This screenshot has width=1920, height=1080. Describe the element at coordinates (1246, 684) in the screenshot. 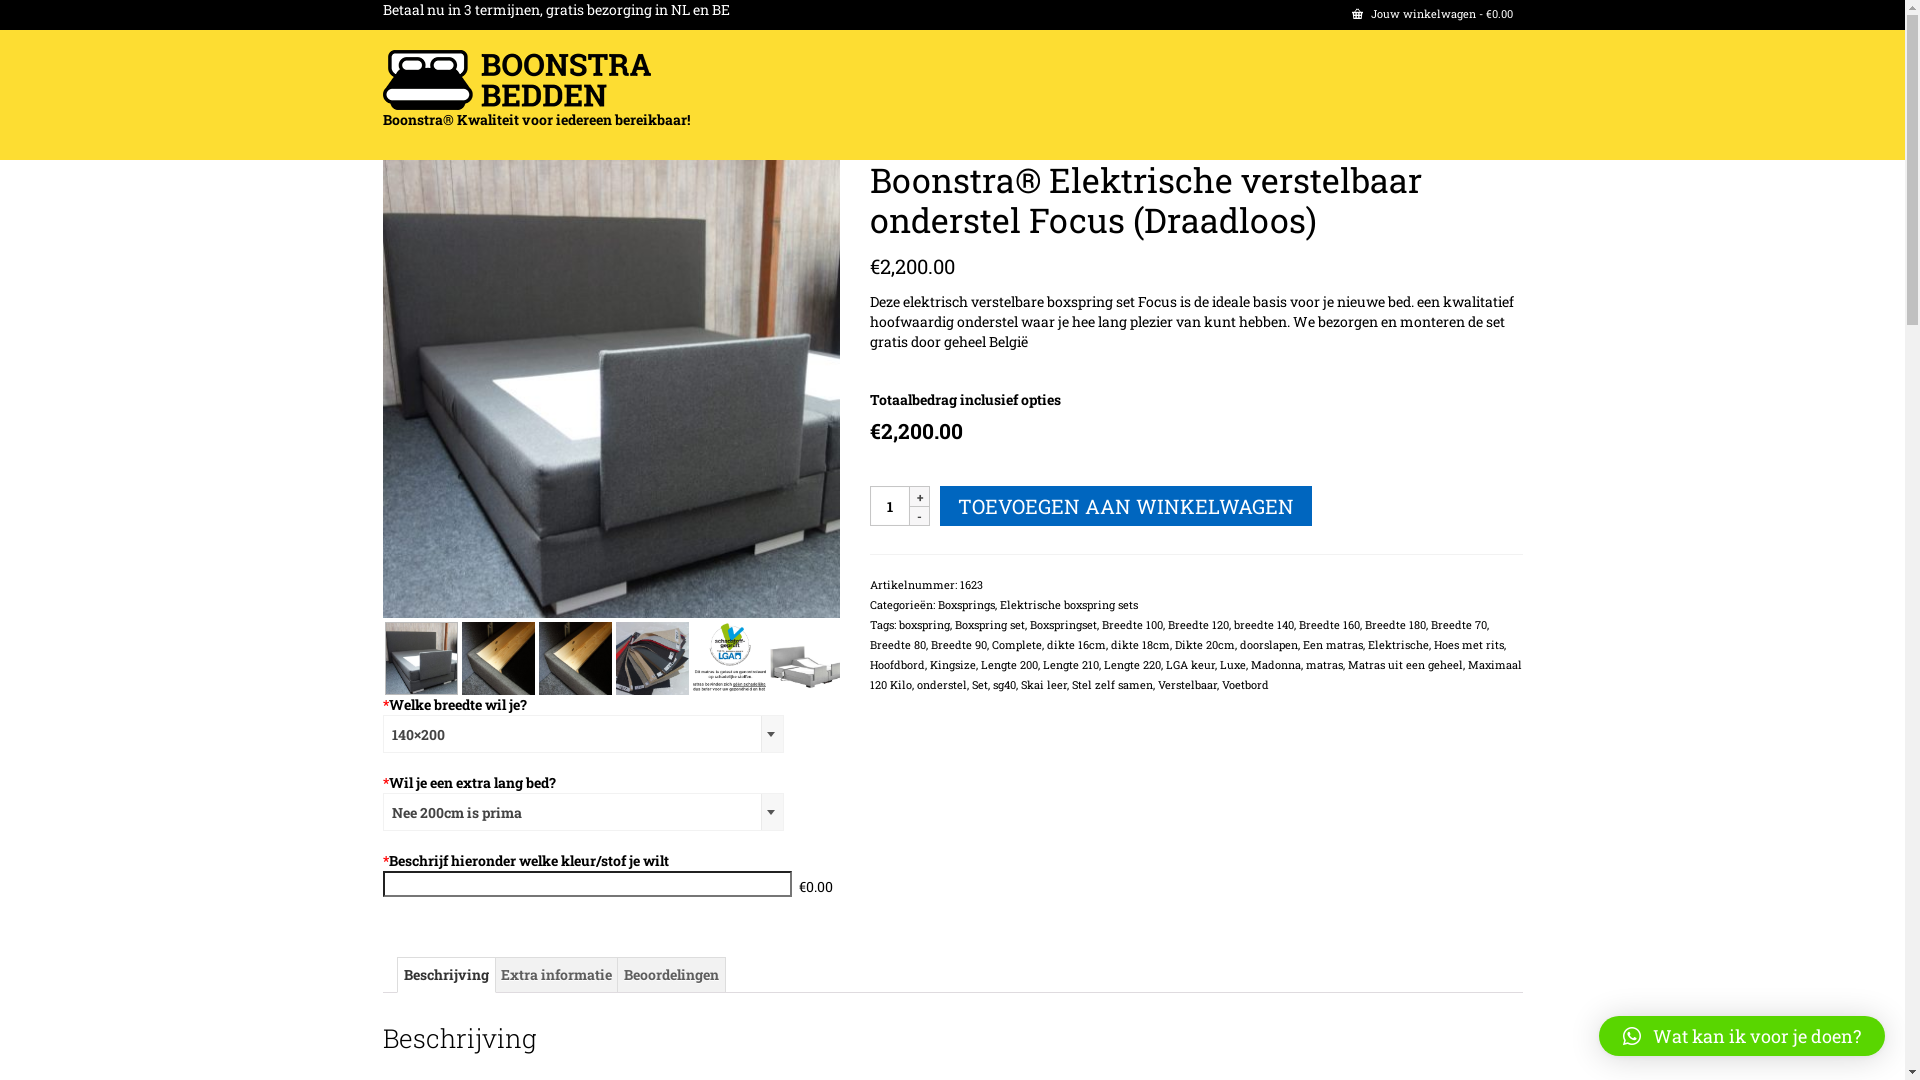

I see `Voetbord` at that location.